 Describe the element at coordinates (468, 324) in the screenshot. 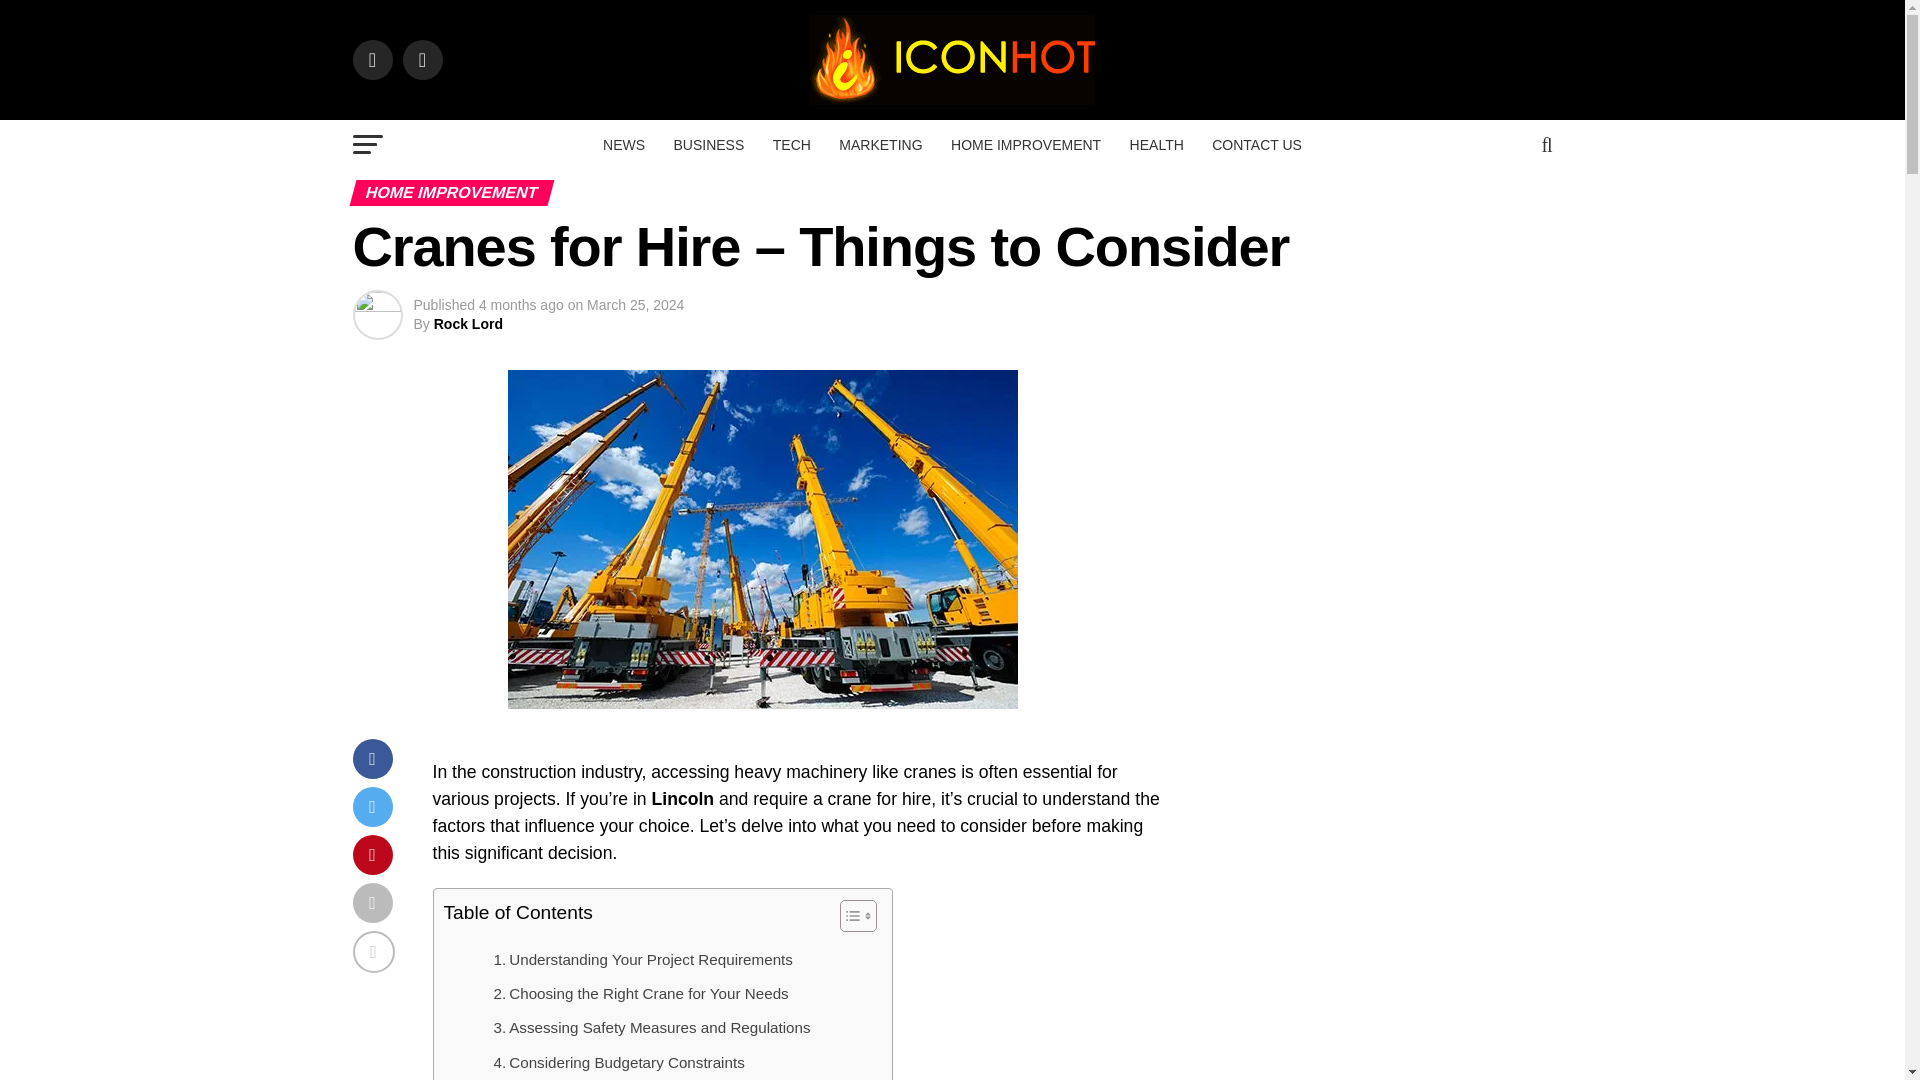

I see `Rock Lord` at that location.